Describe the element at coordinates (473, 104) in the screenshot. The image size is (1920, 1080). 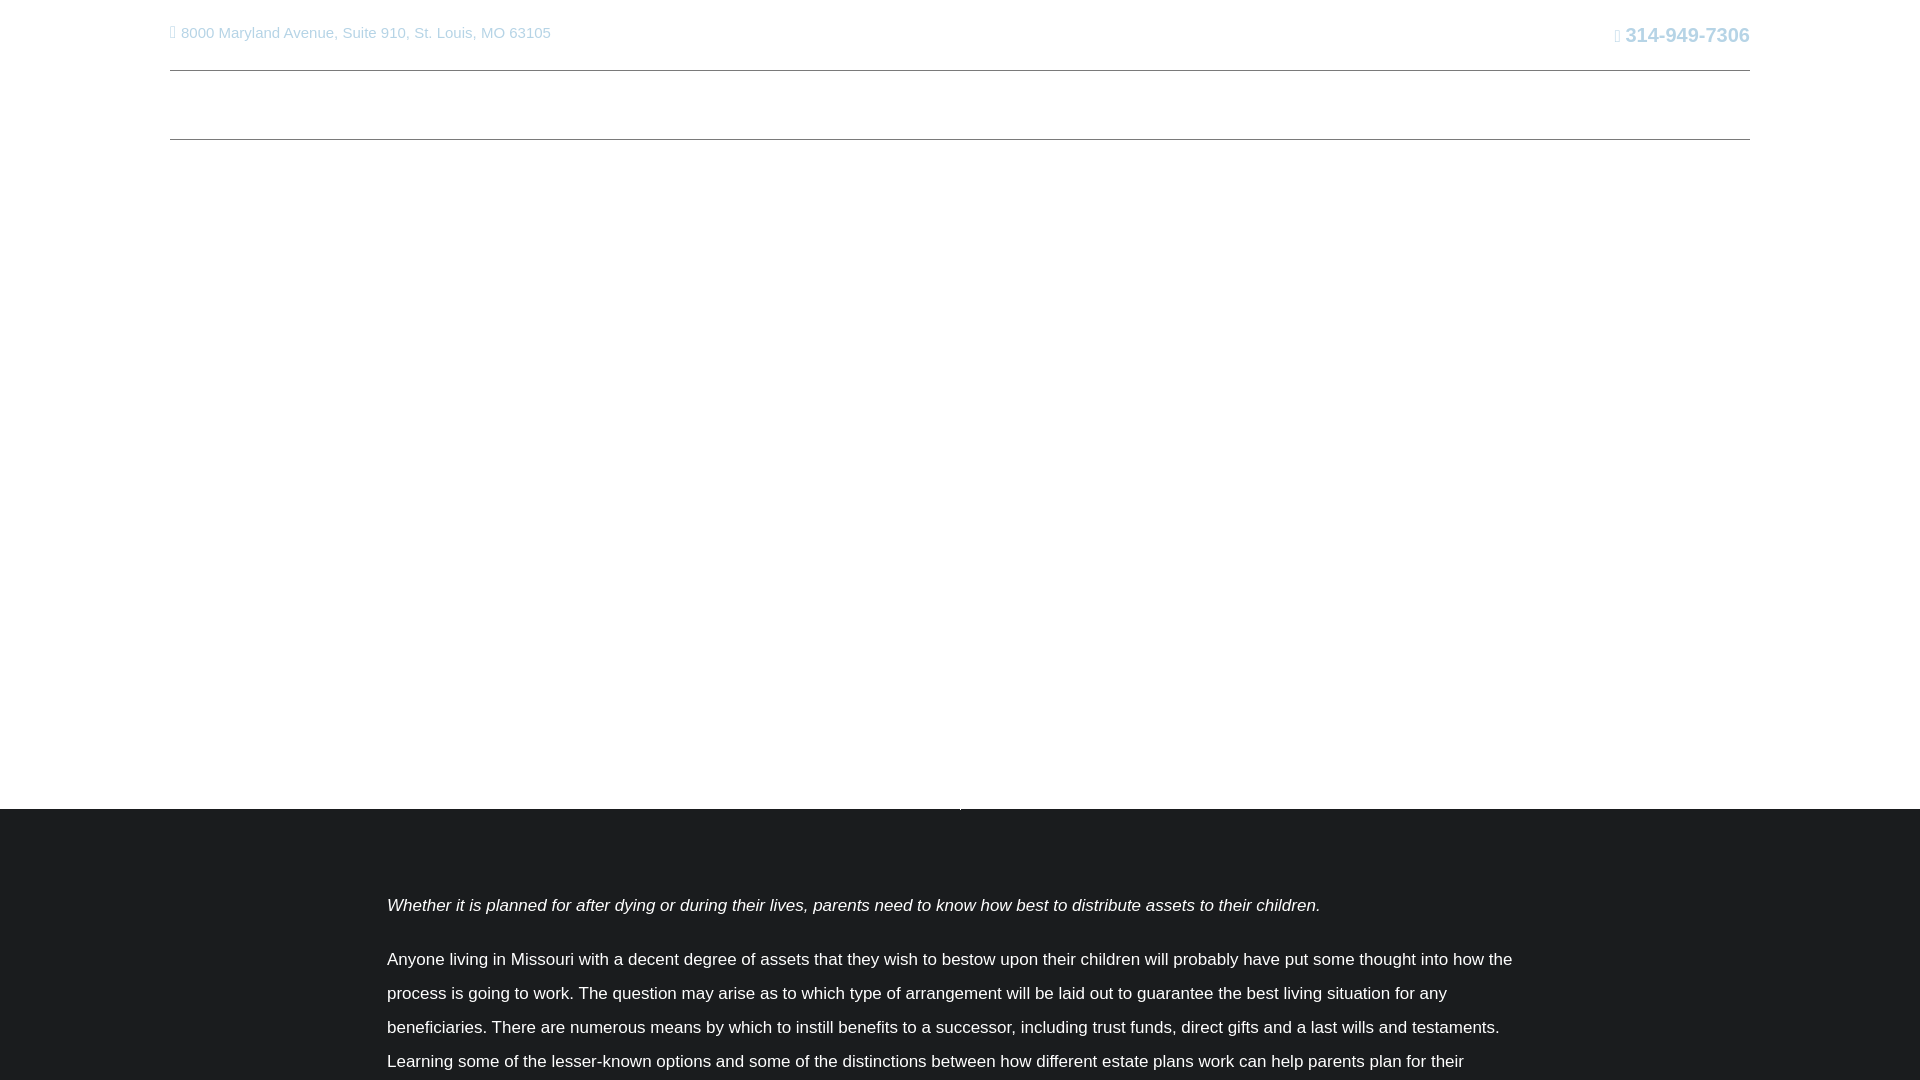
I see `PRACTICE AREAS` at that location.